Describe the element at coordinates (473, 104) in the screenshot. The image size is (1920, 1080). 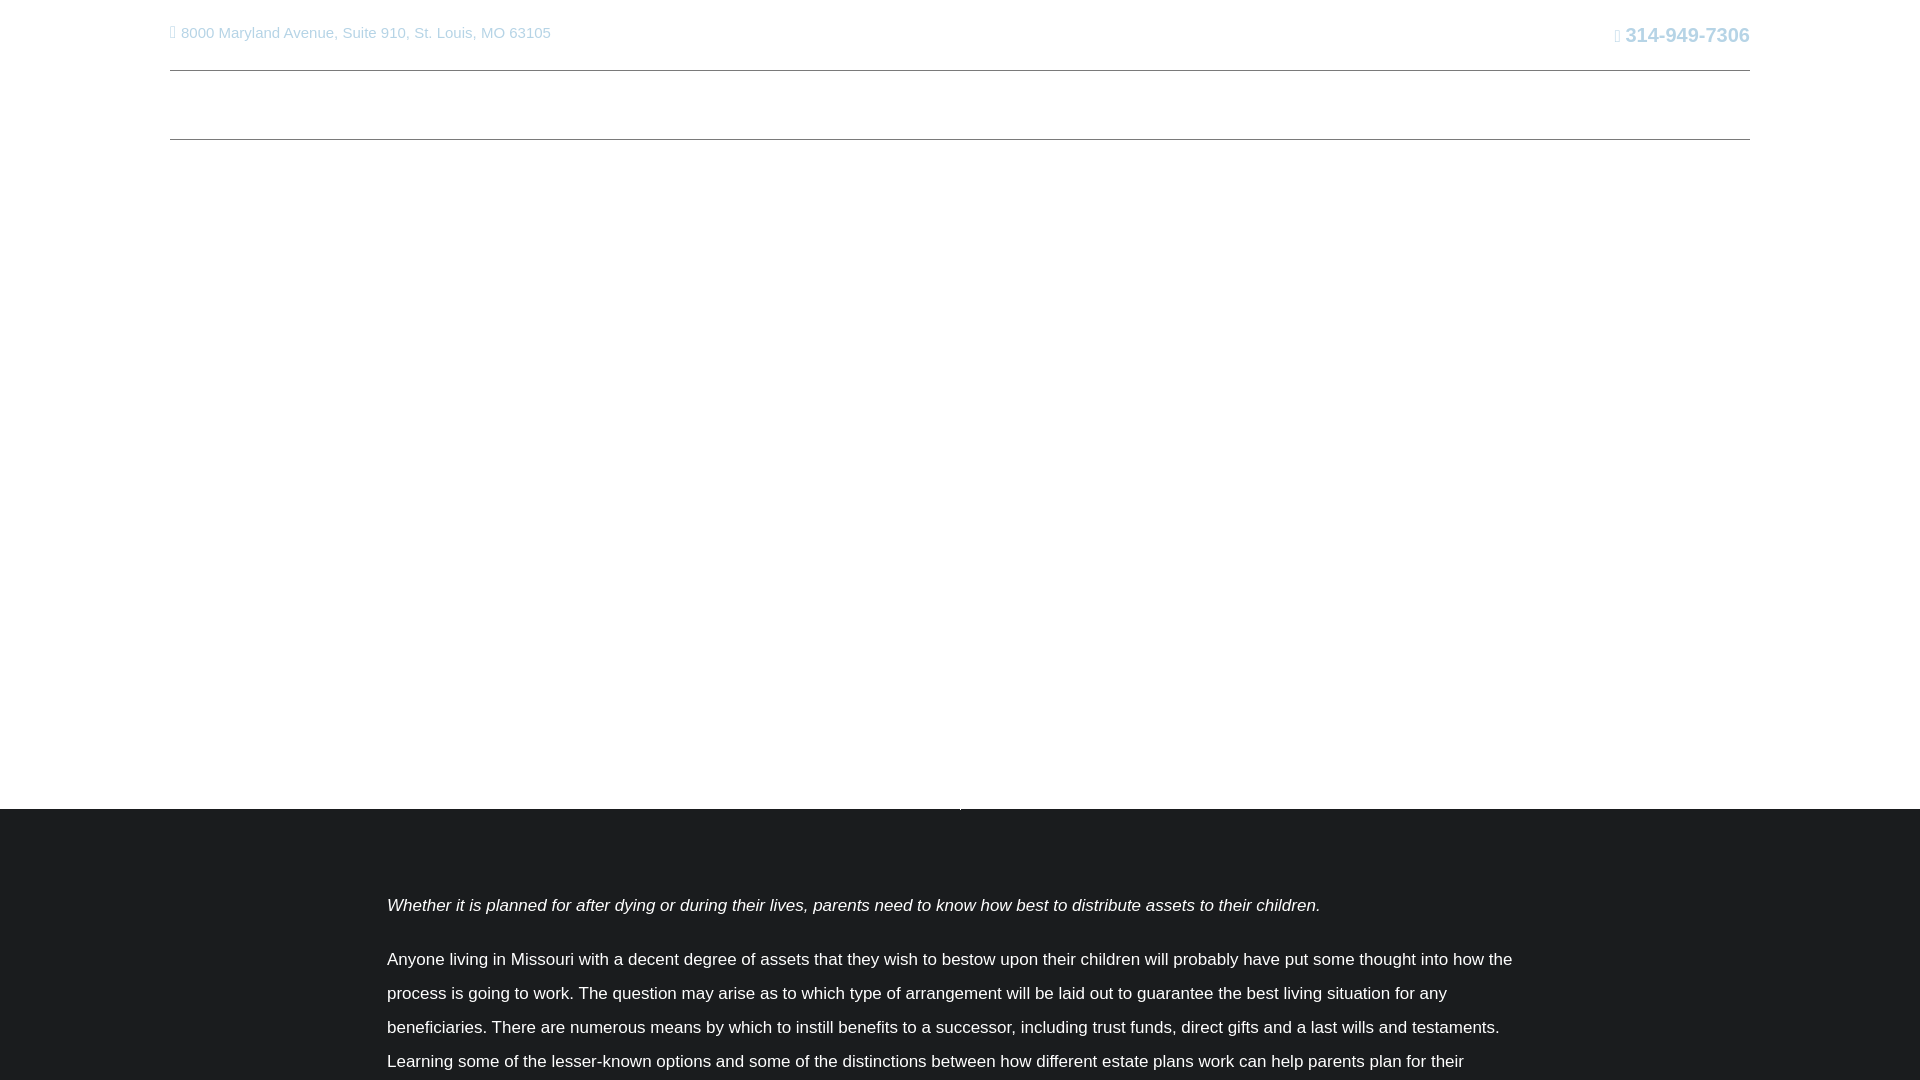
I see `PRACTICE AREAS` at that location.